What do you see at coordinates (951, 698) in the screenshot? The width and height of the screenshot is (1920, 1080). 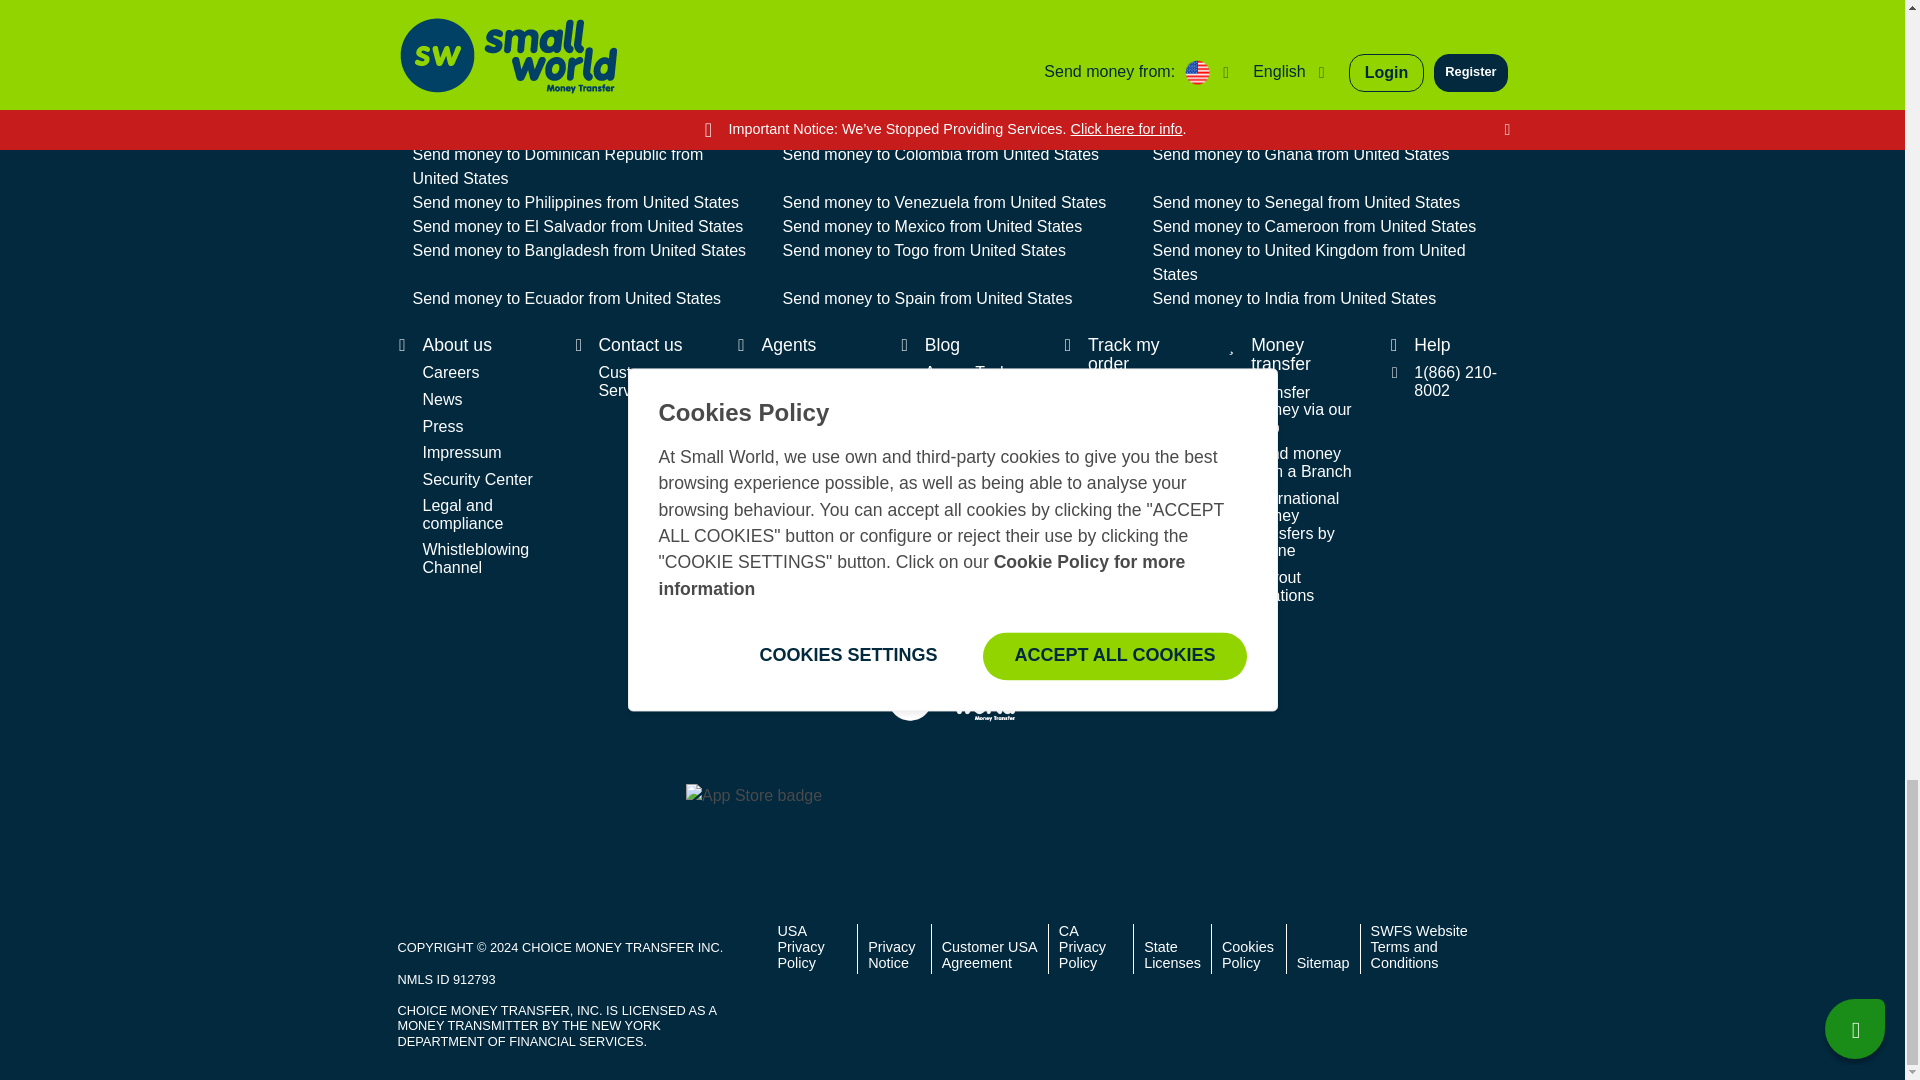 I see `small world money transfer` at bounding box center [951, 698].